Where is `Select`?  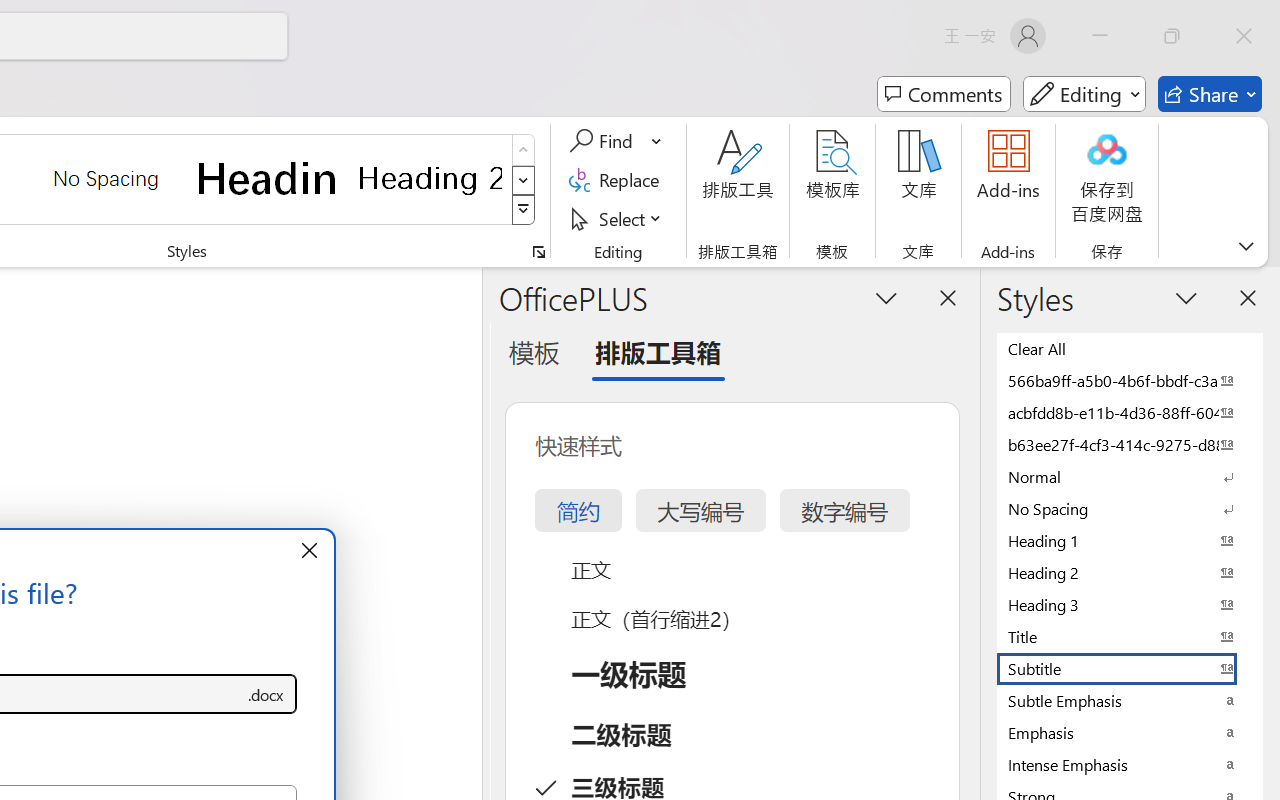
Select is located at coordinates (618, 218).